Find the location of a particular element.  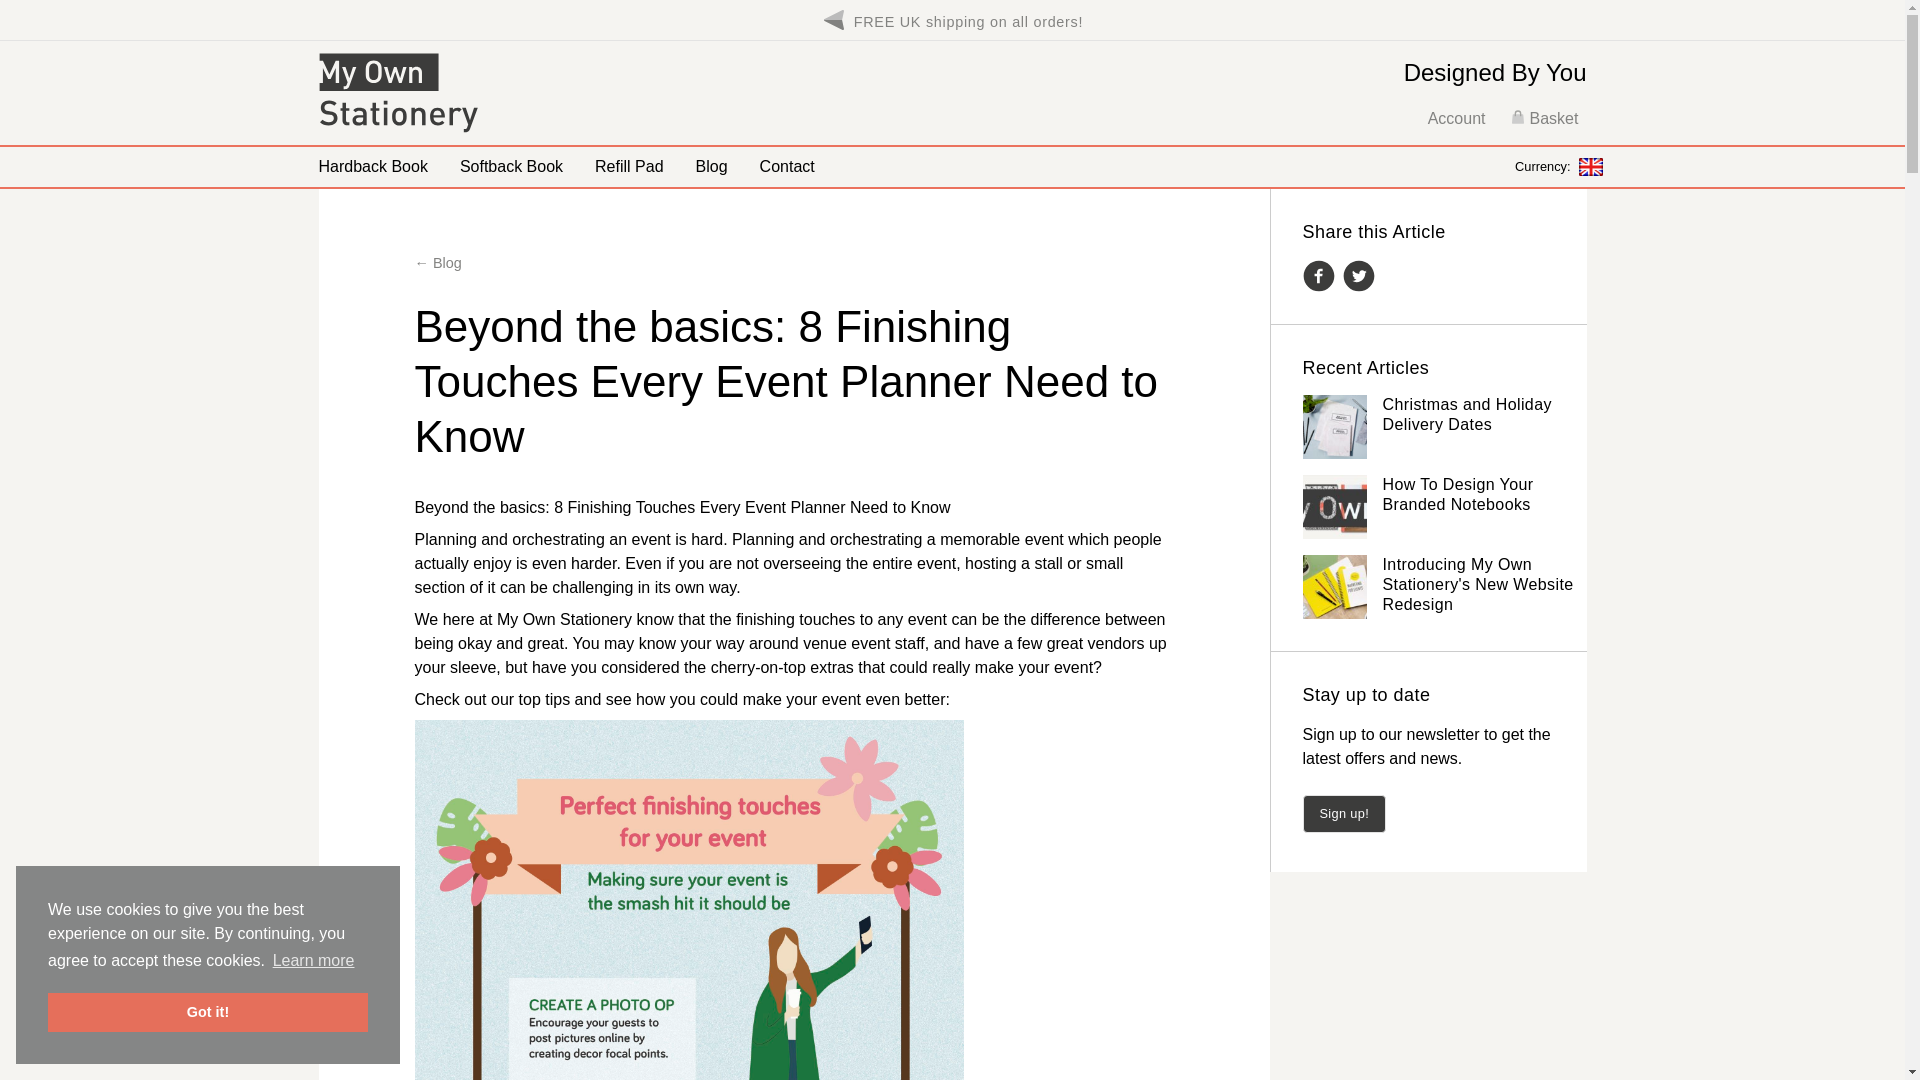

Refill Pad is located at coordinates (629, 166).